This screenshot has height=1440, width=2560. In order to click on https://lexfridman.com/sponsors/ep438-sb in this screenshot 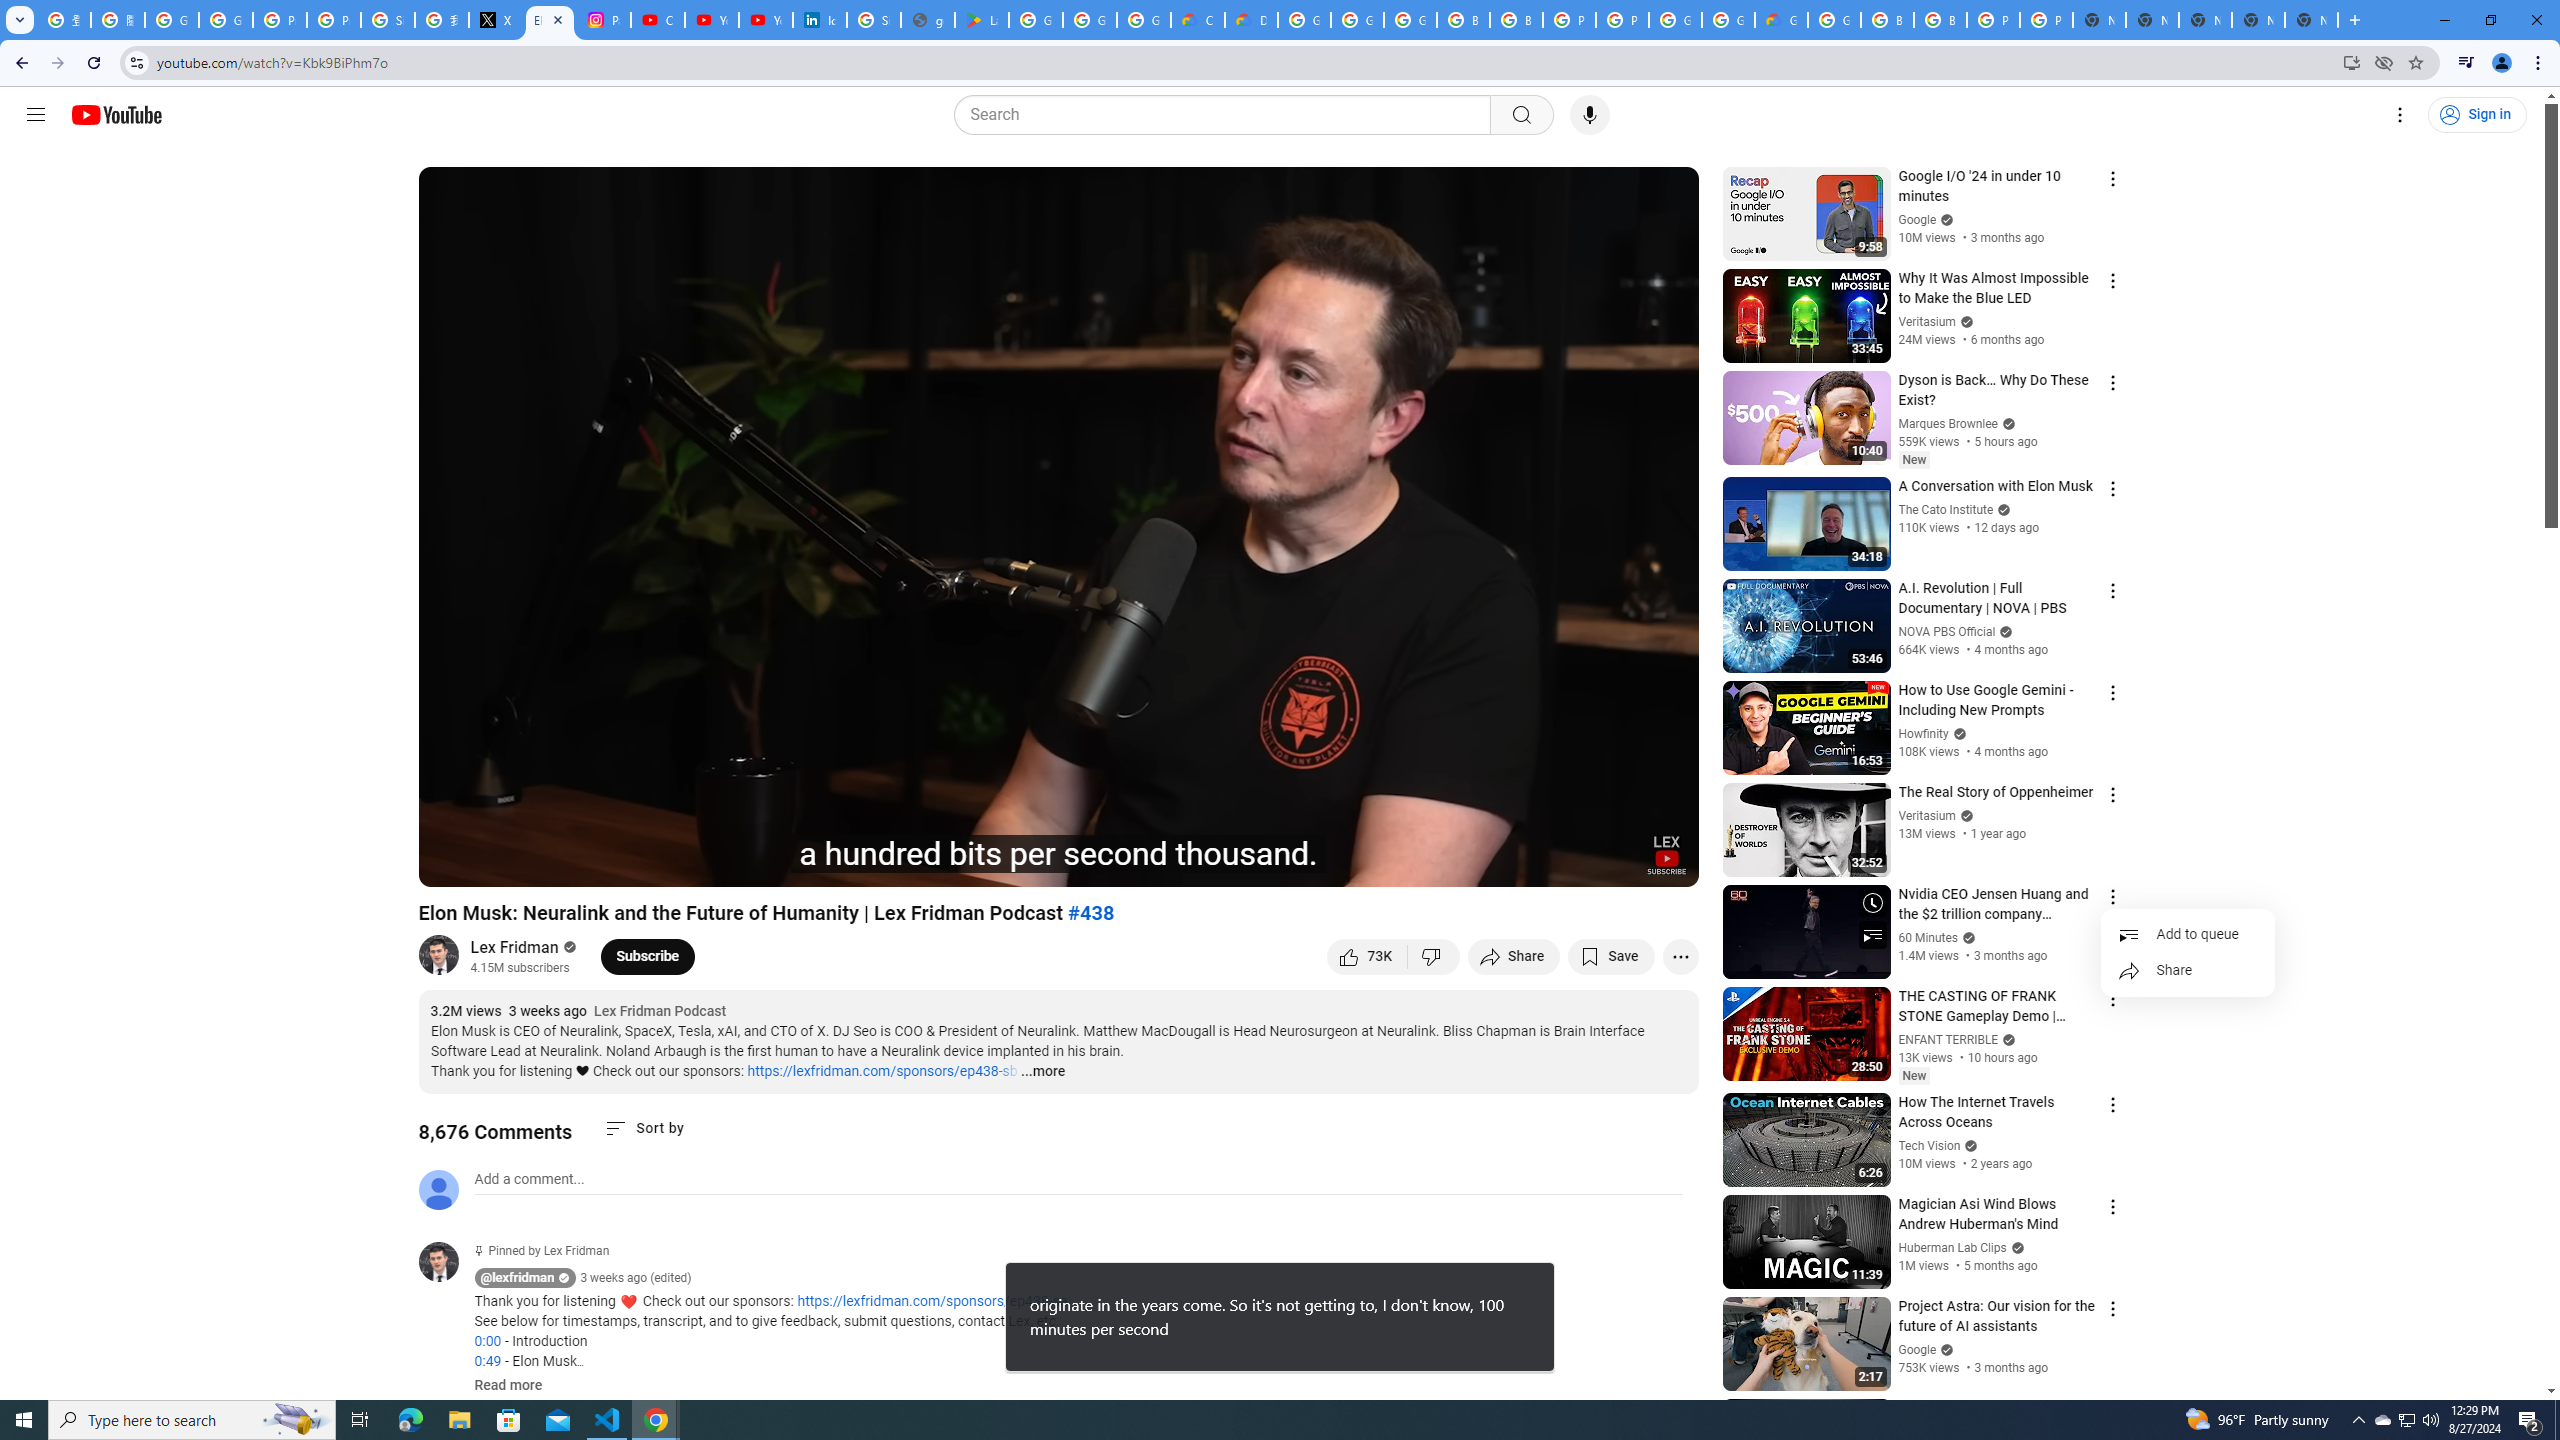, I will do `click(882, 1071)`.